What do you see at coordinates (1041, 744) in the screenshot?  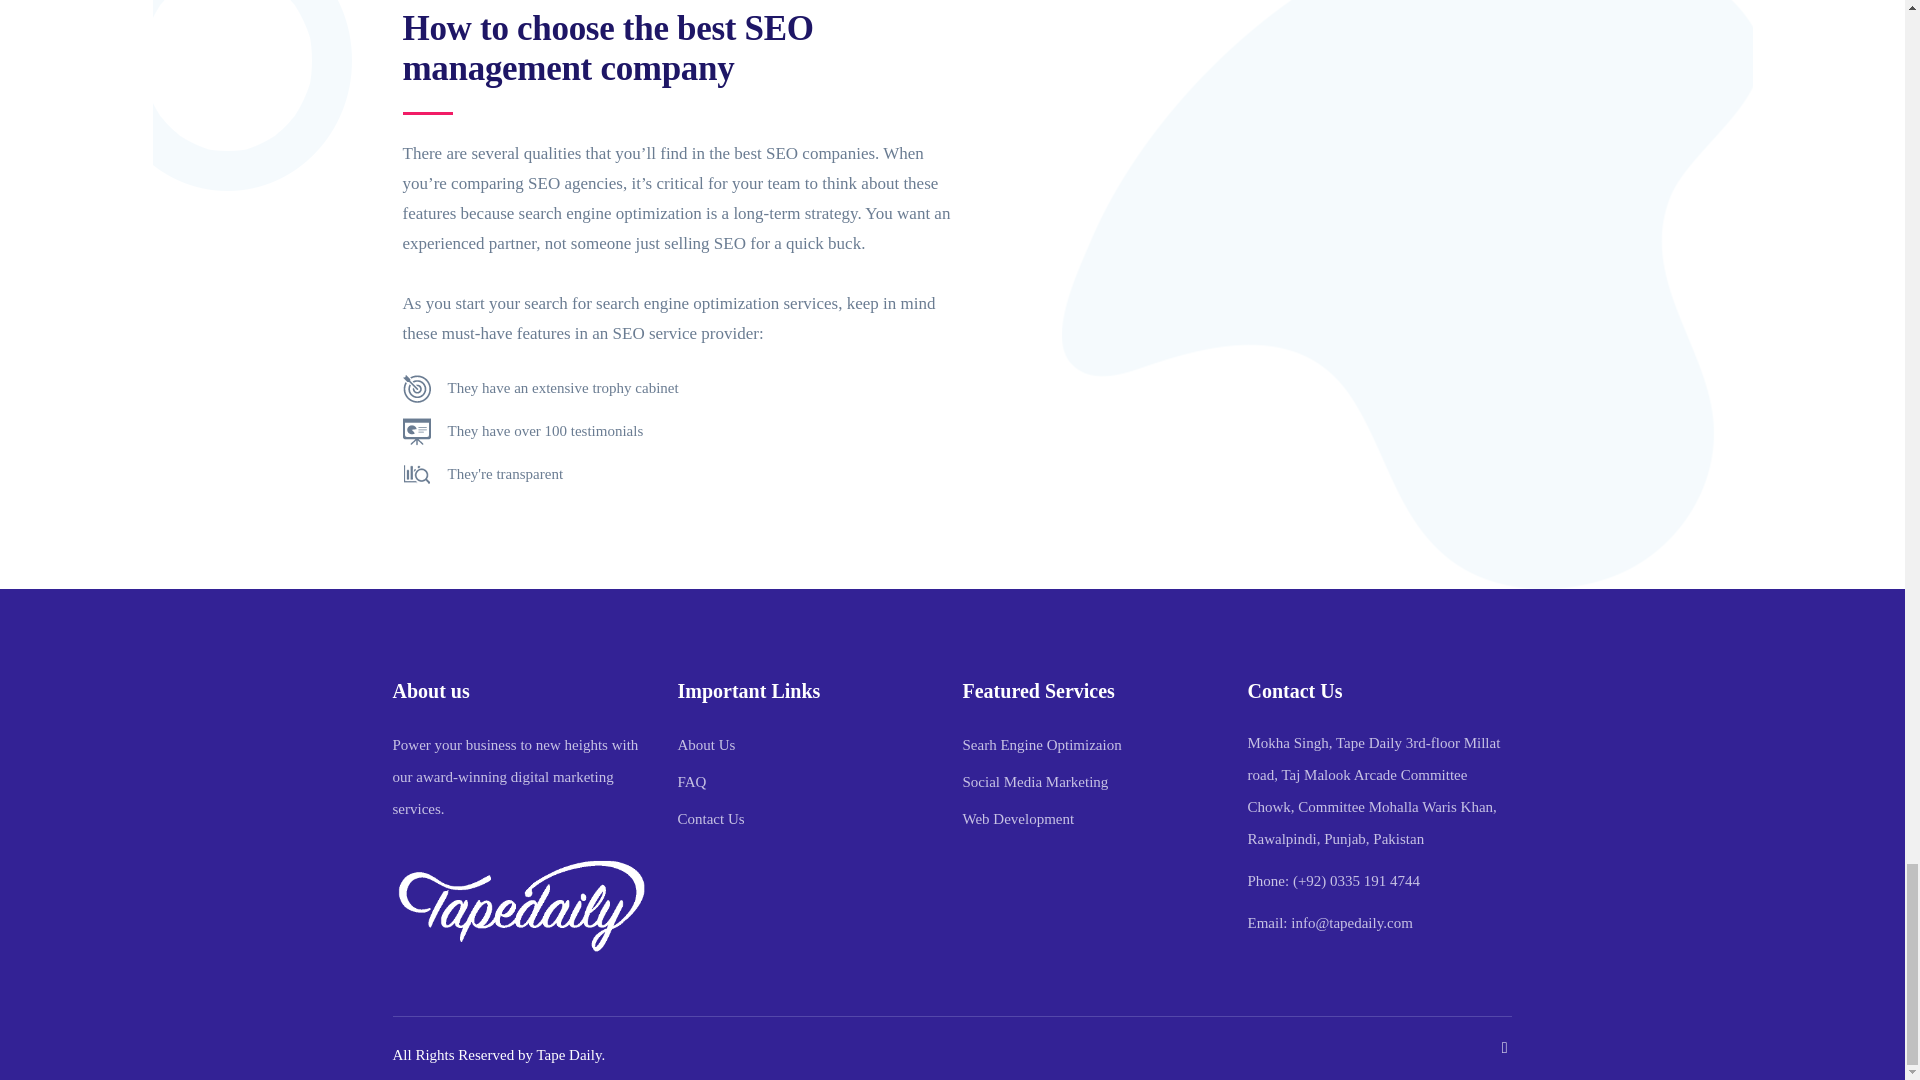 I see `Searh Engine Optimizaion` at bounding box center [1041, 744].